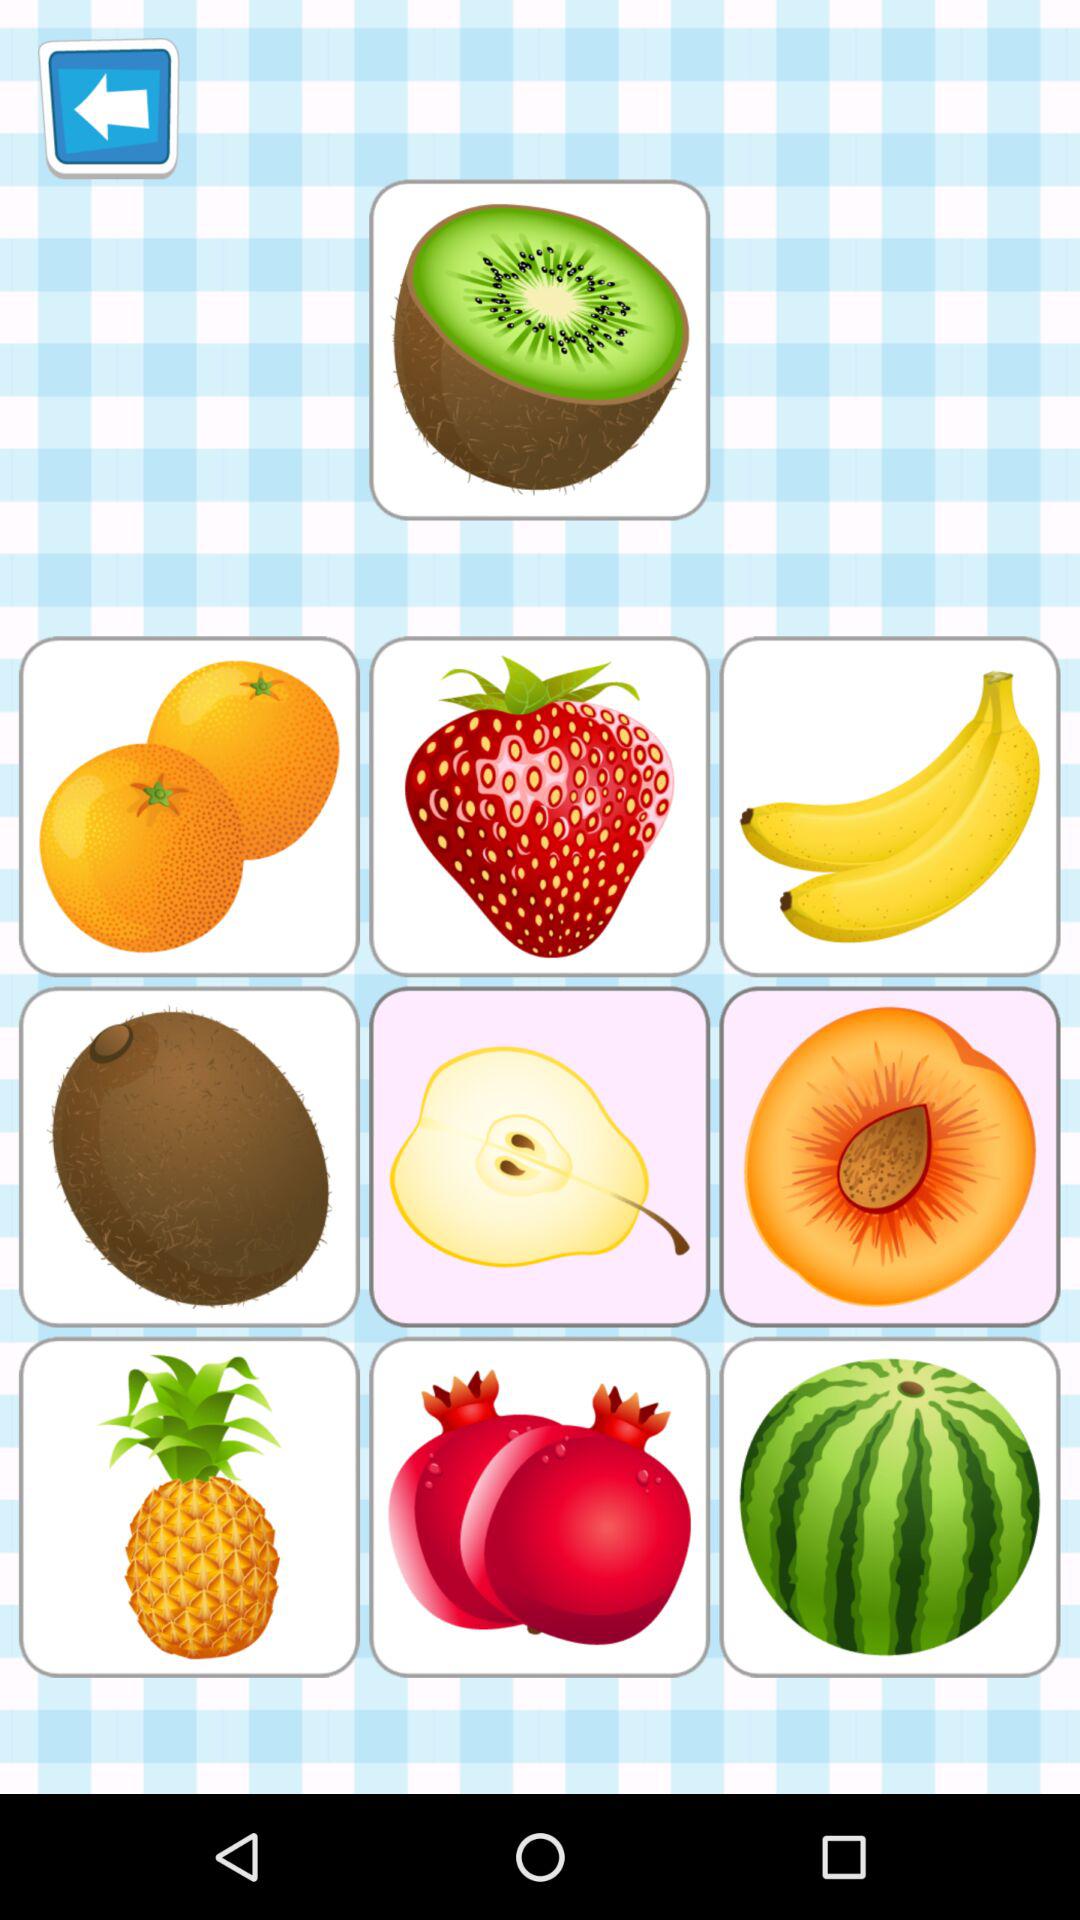 This screenshot has width=1080, height=1920. I want to click on go back, so click(108, 108).